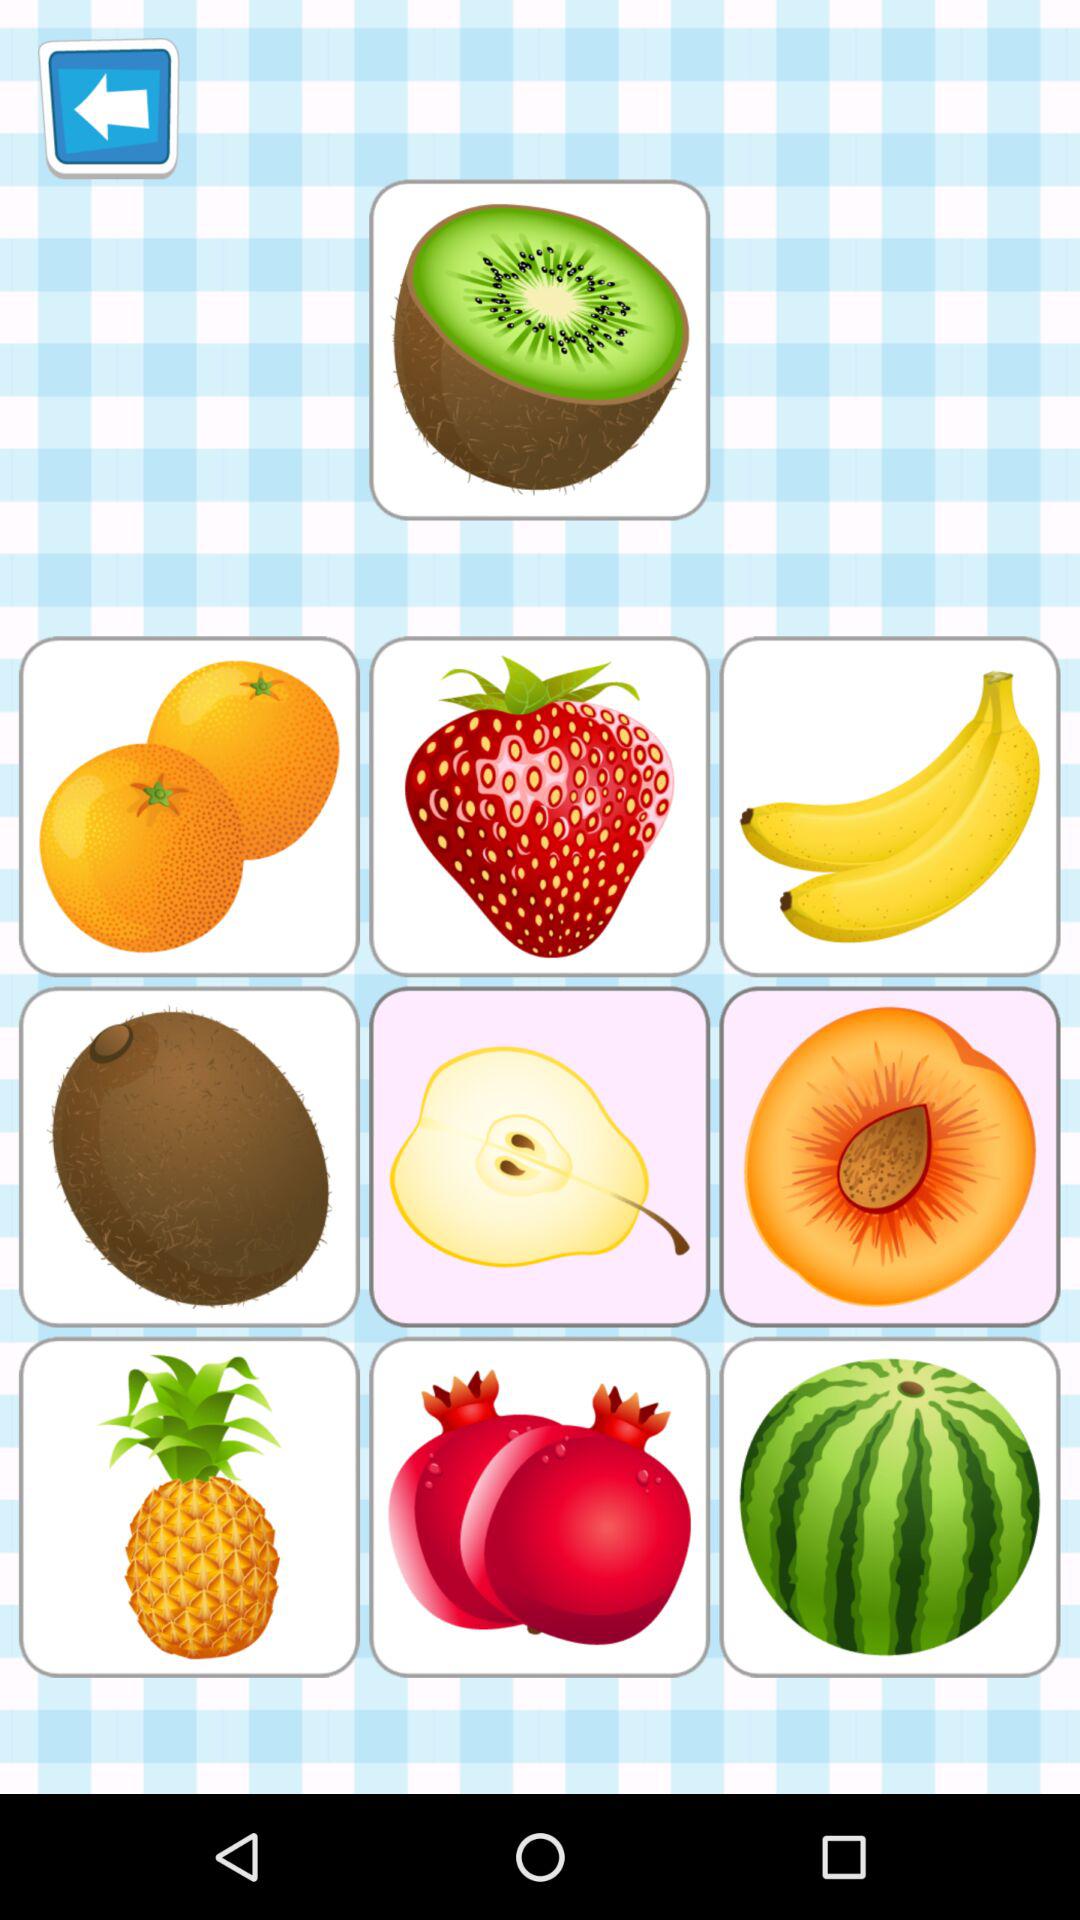 This screenshot has width=1080, height=1920. I want to click on go back, so click(108, 108).